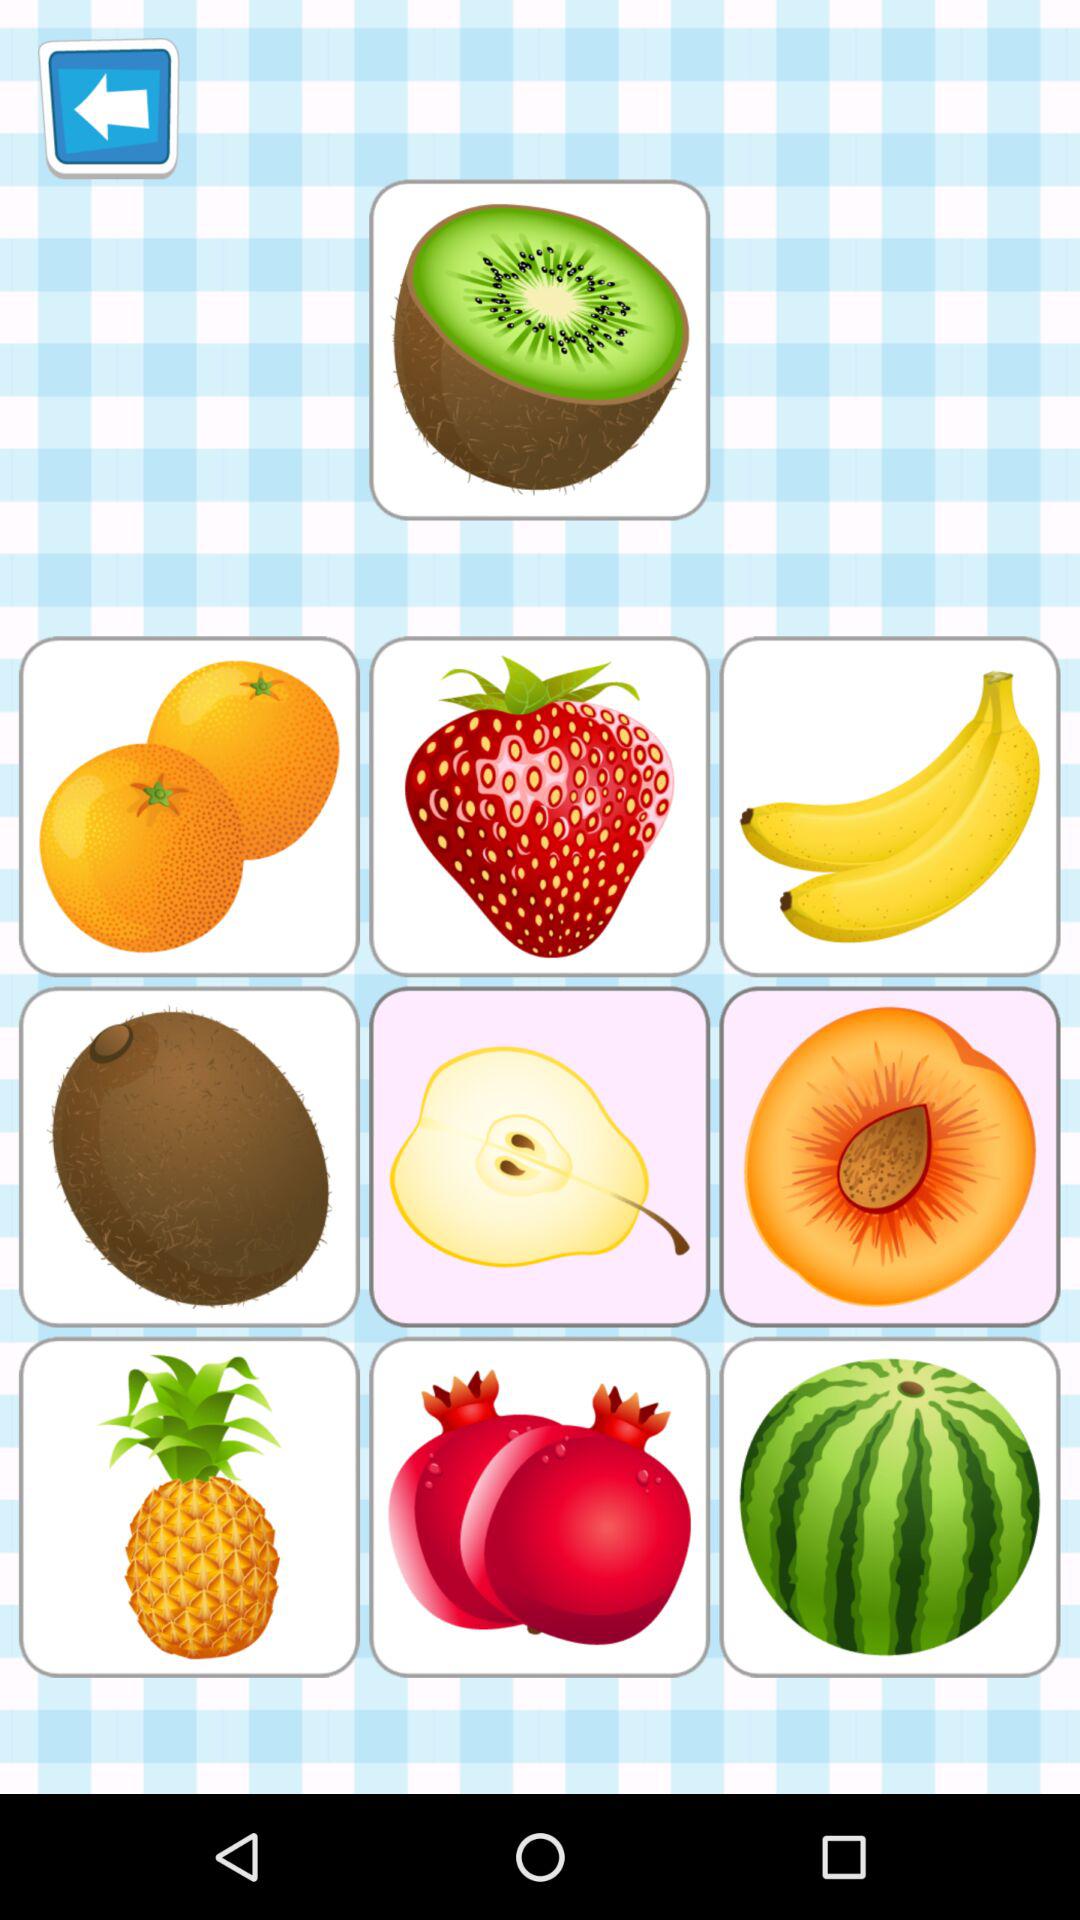 This screenshot has width=1080, height=1920. I want to click on go back, so click(108, 108).